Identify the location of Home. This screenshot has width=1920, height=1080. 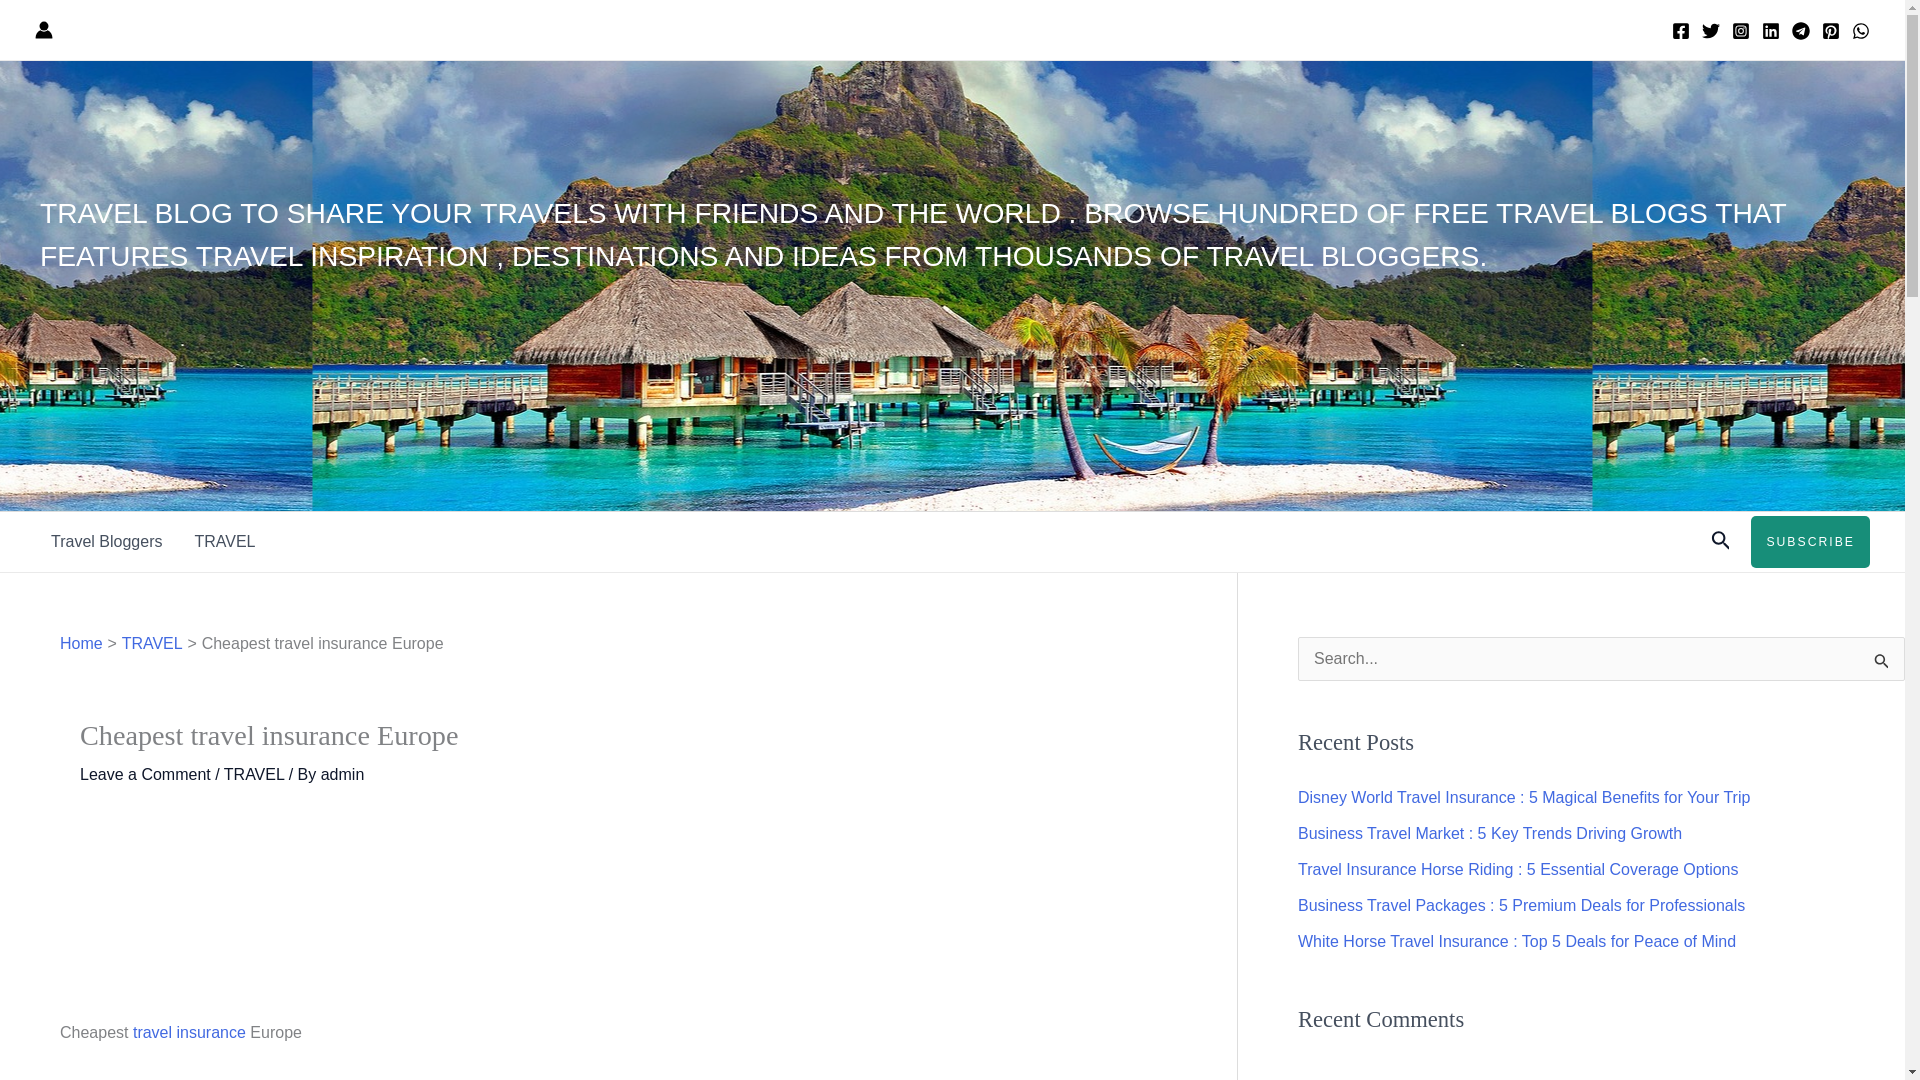
(81, 644).